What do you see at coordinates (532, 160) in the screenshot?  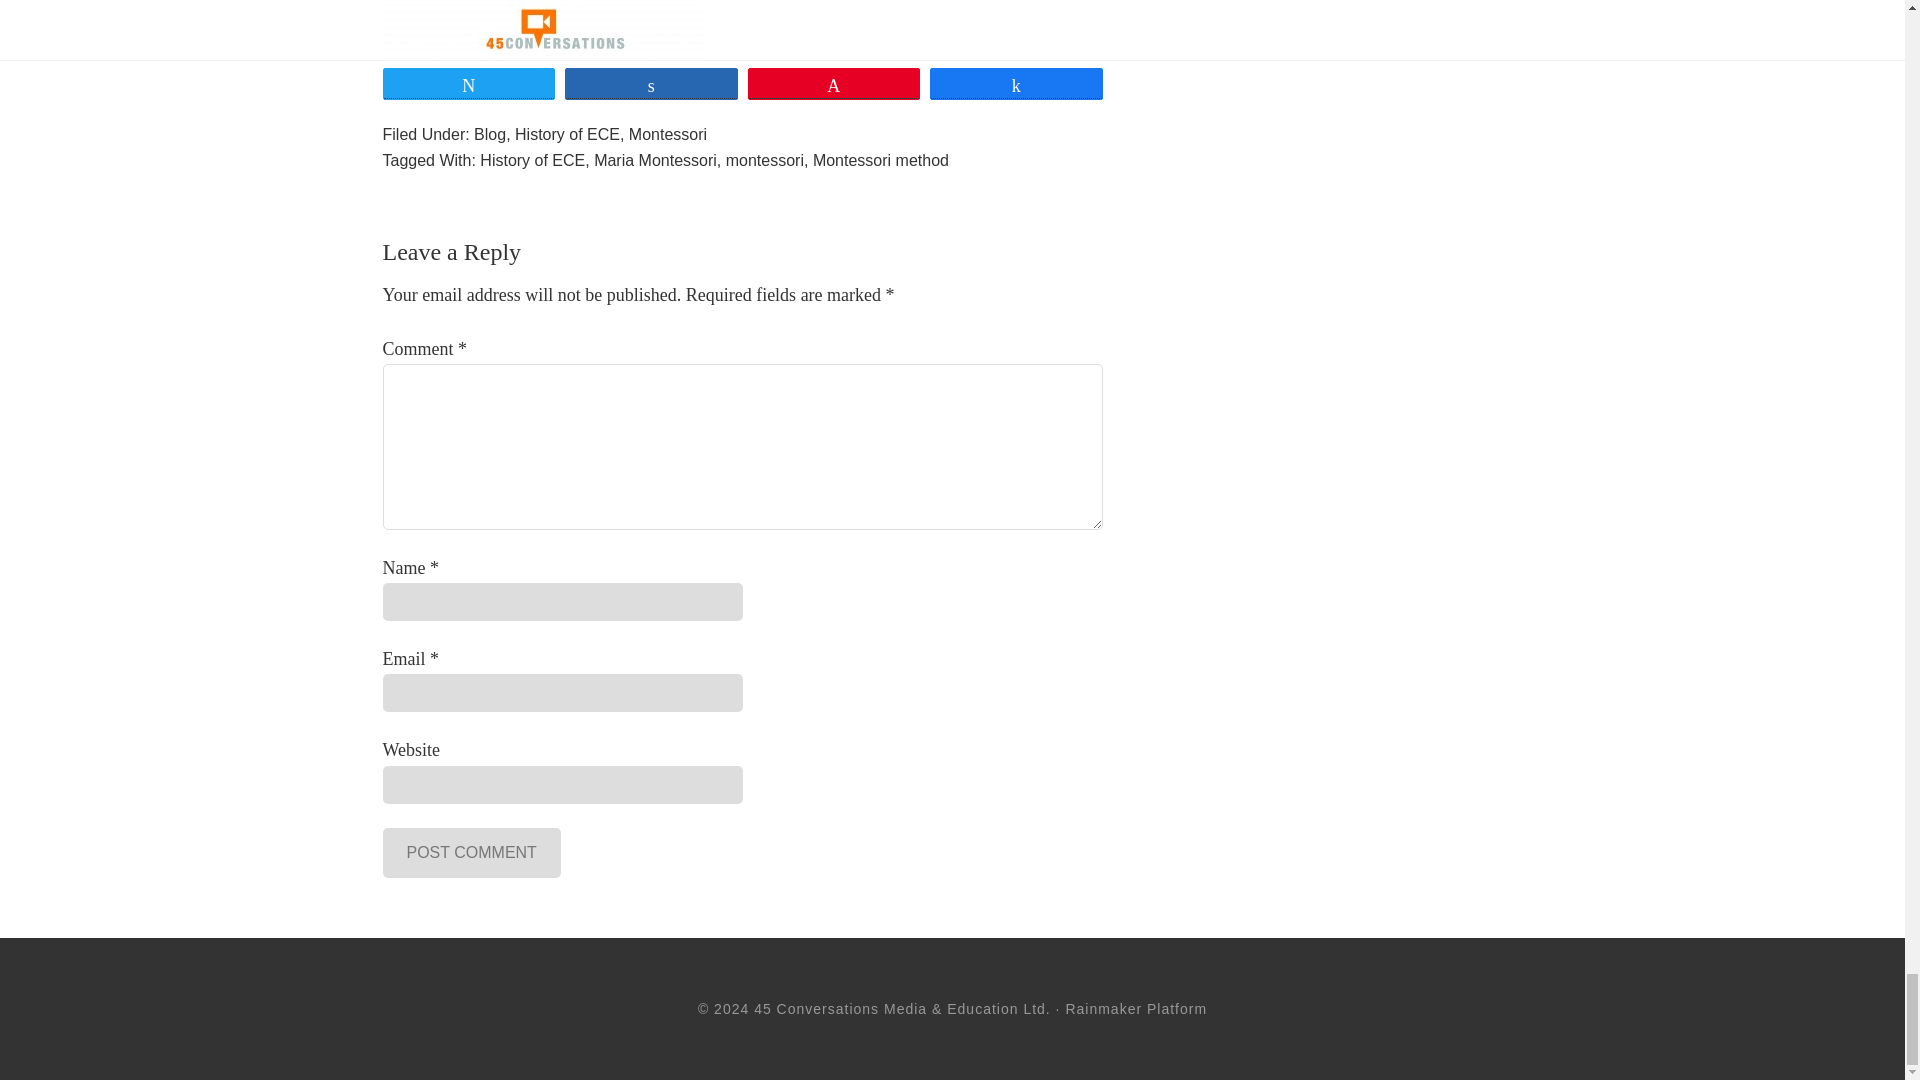 I see `History of ECE` at bounding box center [532, 160].